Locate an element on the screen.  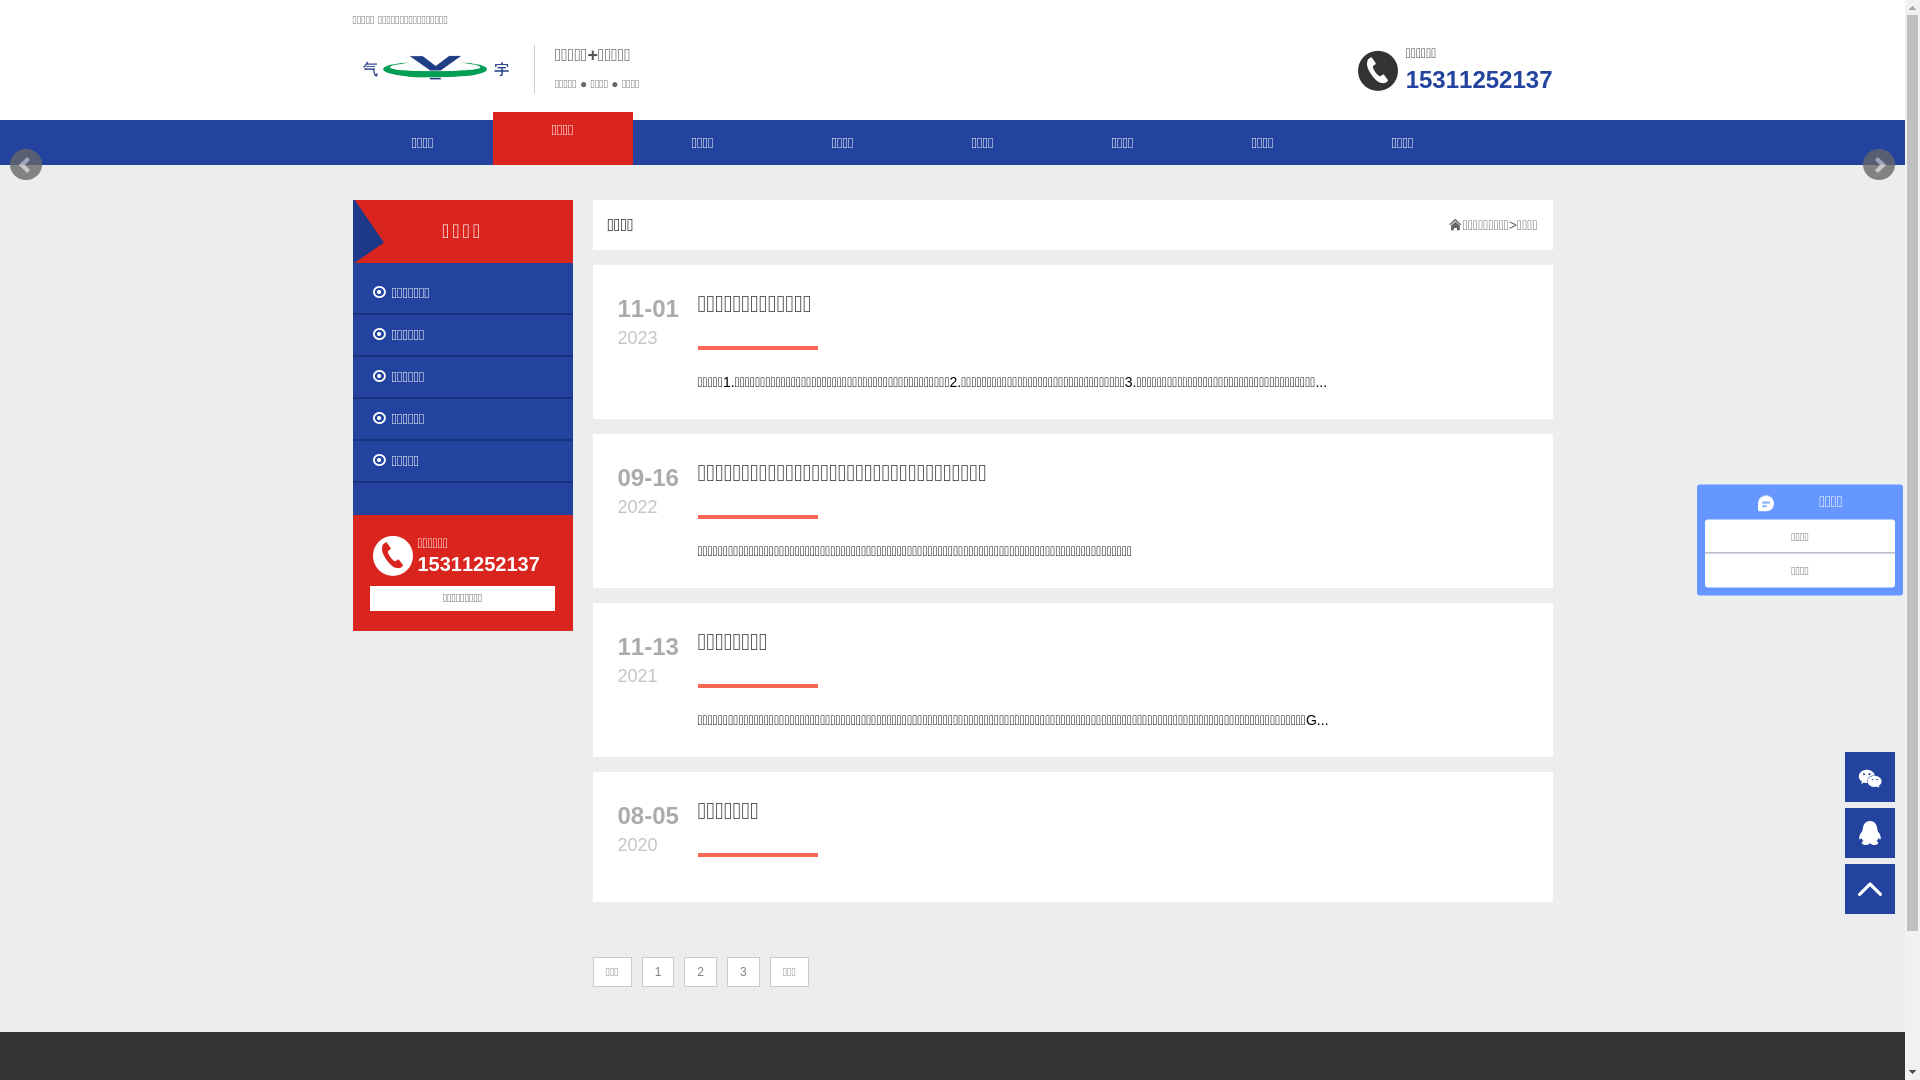
Prev is located at coordinates (26, 165).